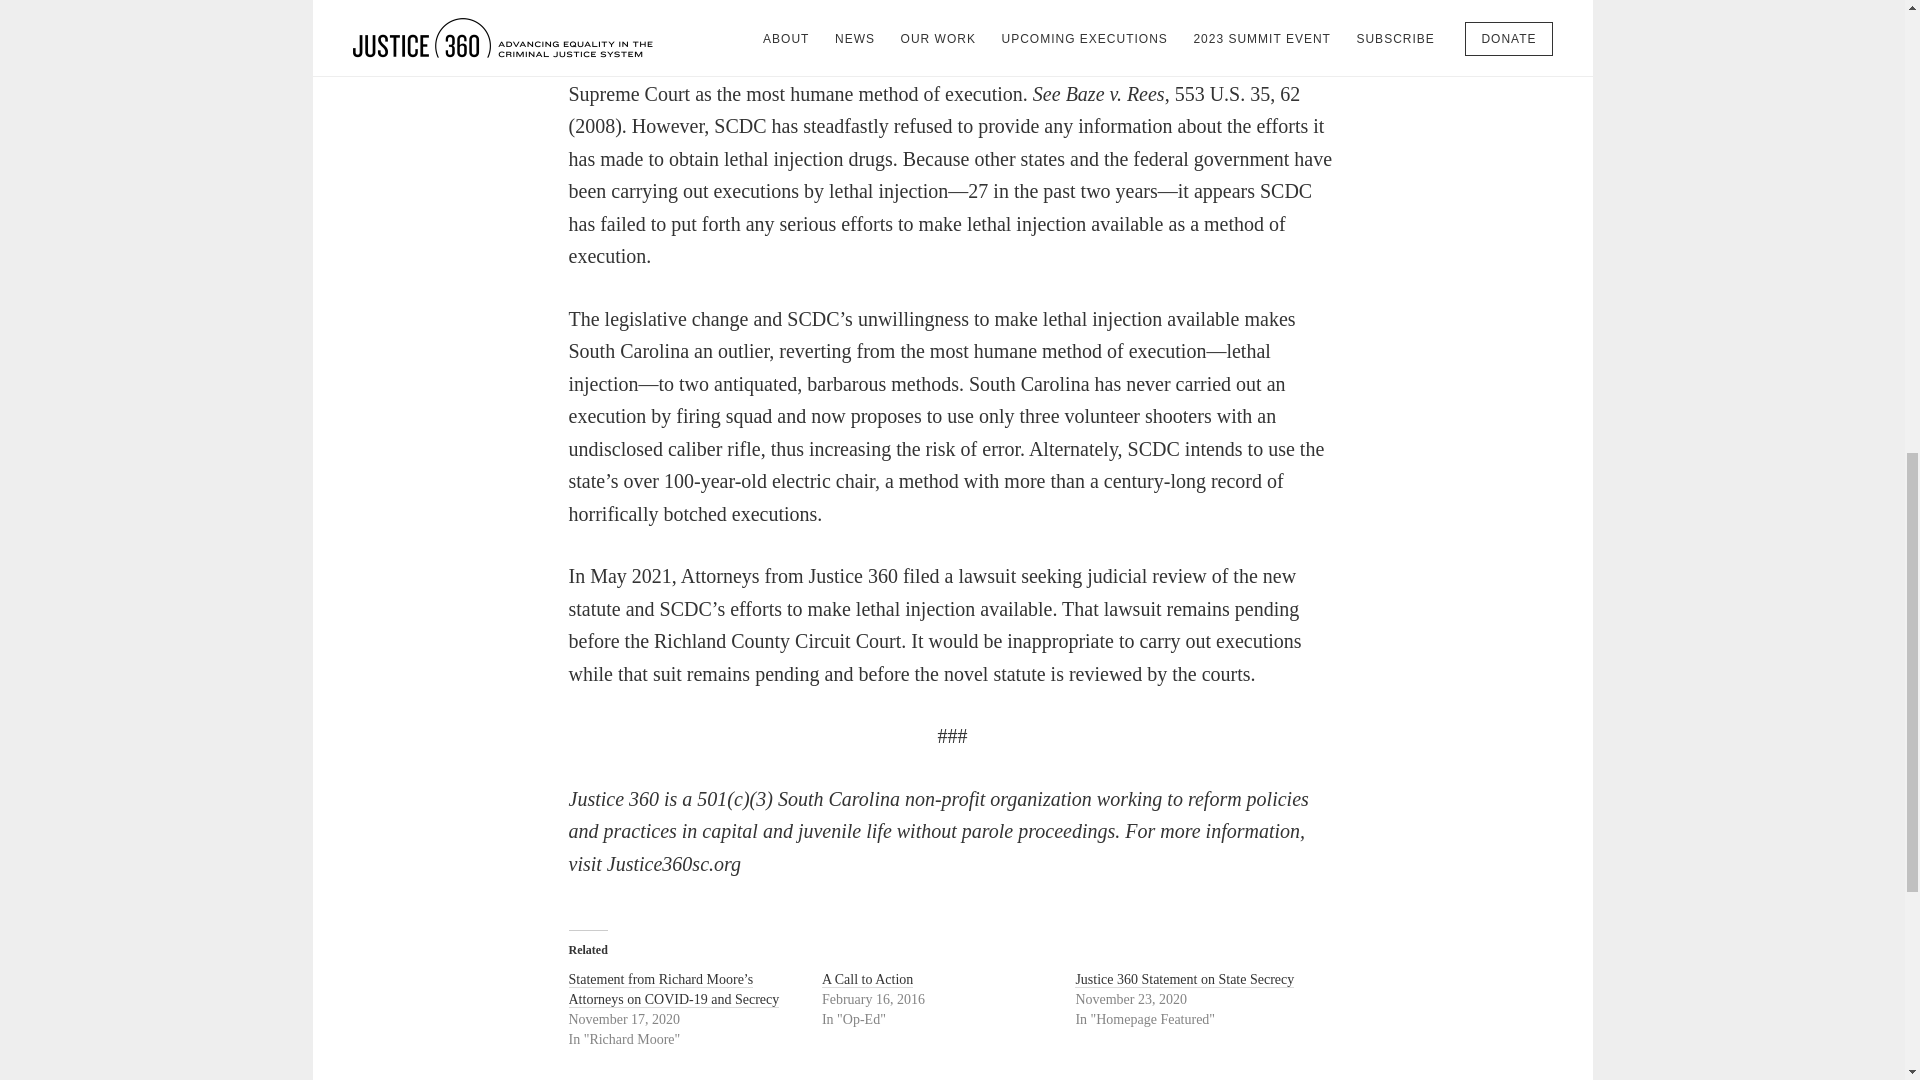  I want to click on Justice 360 Statement on State Secrecy, so click(1184, 980).